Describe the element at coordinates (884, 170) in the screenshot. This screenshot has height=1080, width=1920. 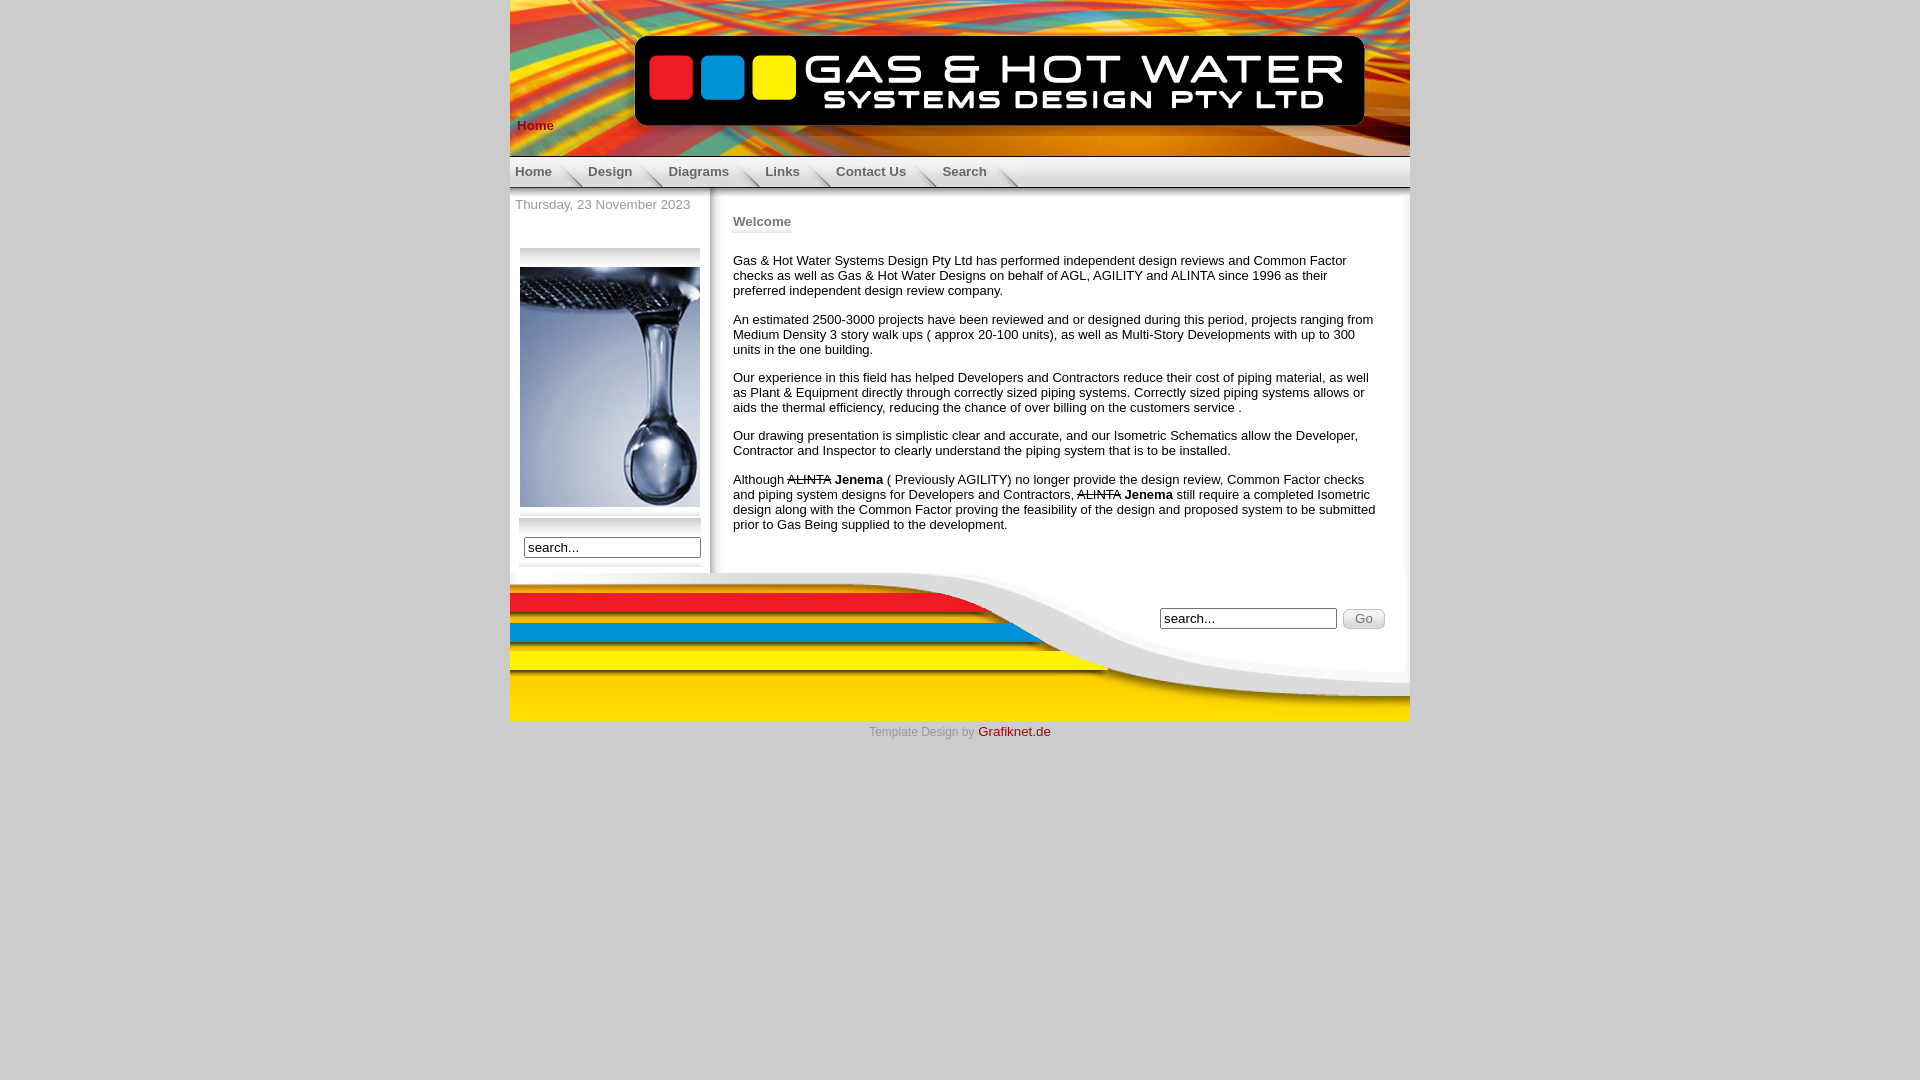
I see `Contact Us` at that location.